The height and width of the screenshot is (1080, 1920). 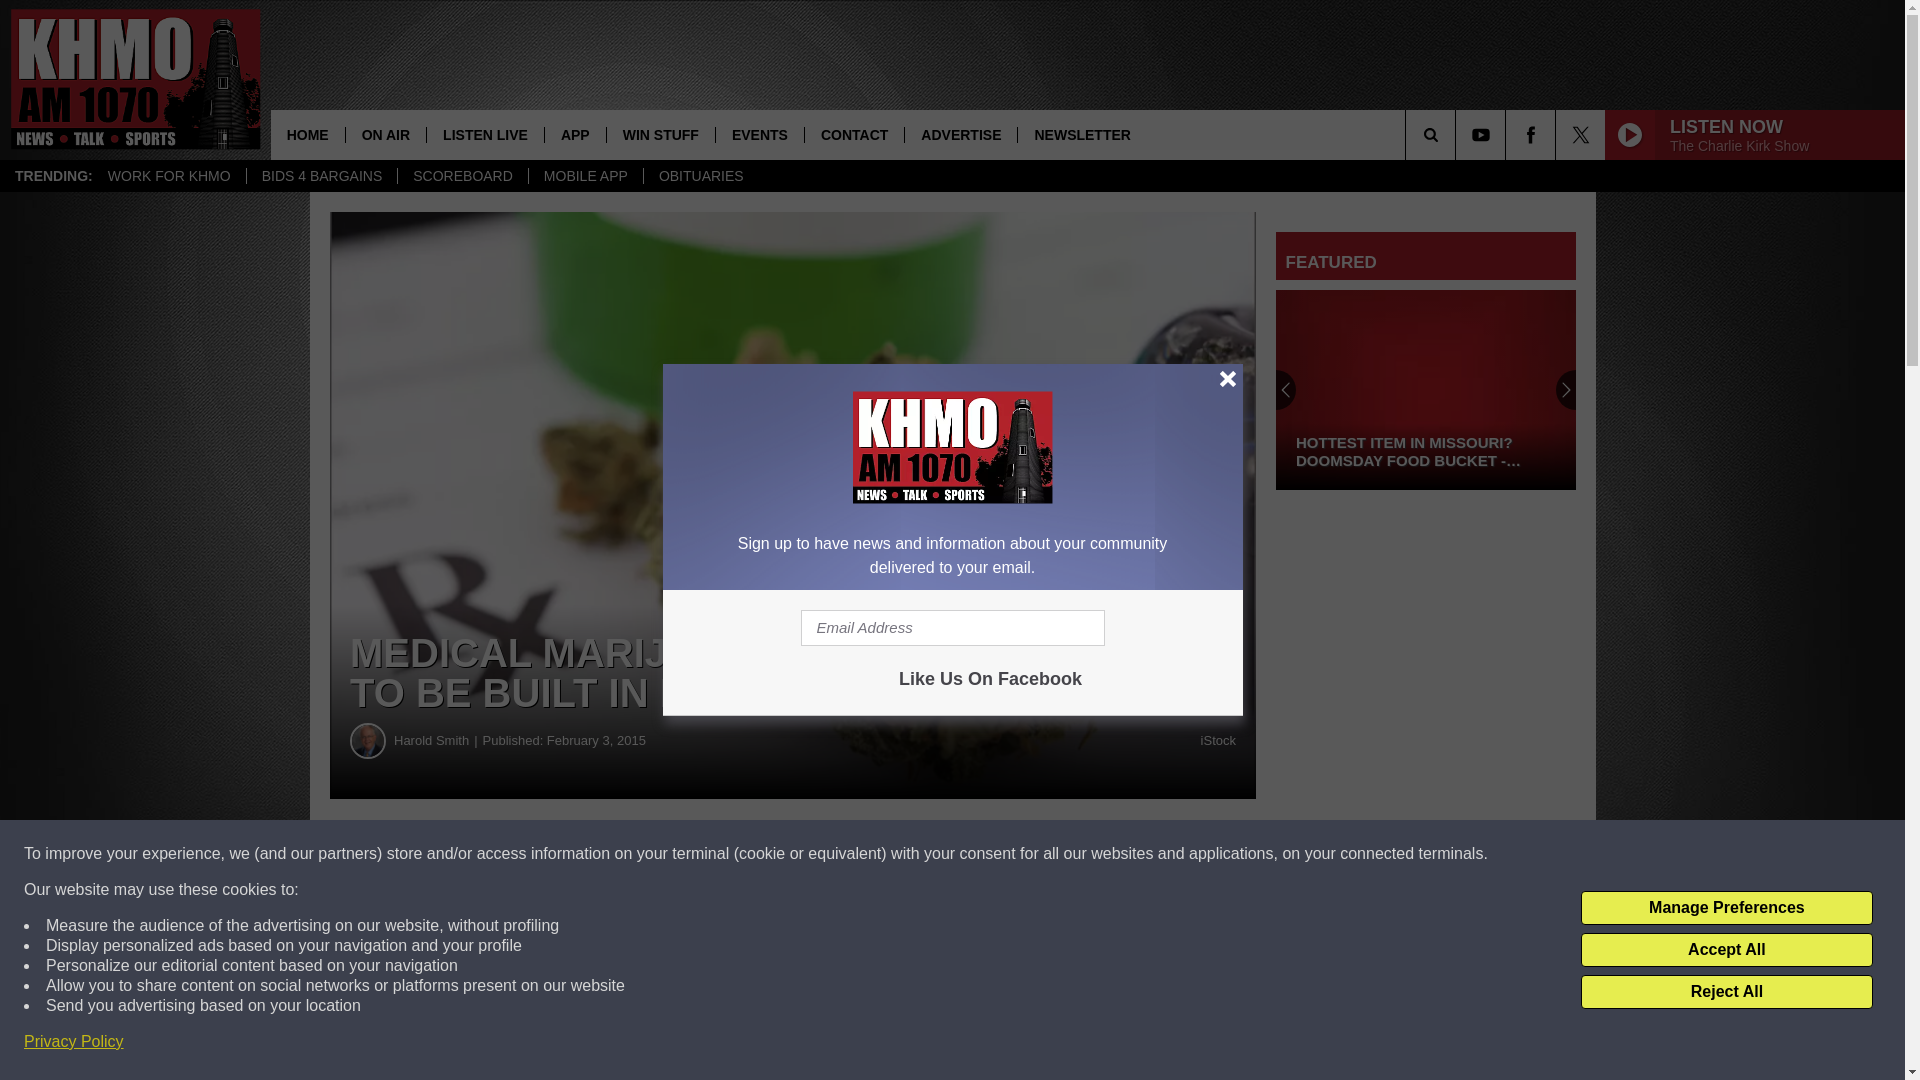 What do you see at coordinates (608, 854) in the screenshot?
I see `Share on Facebook` at bounding box center [608, 854].